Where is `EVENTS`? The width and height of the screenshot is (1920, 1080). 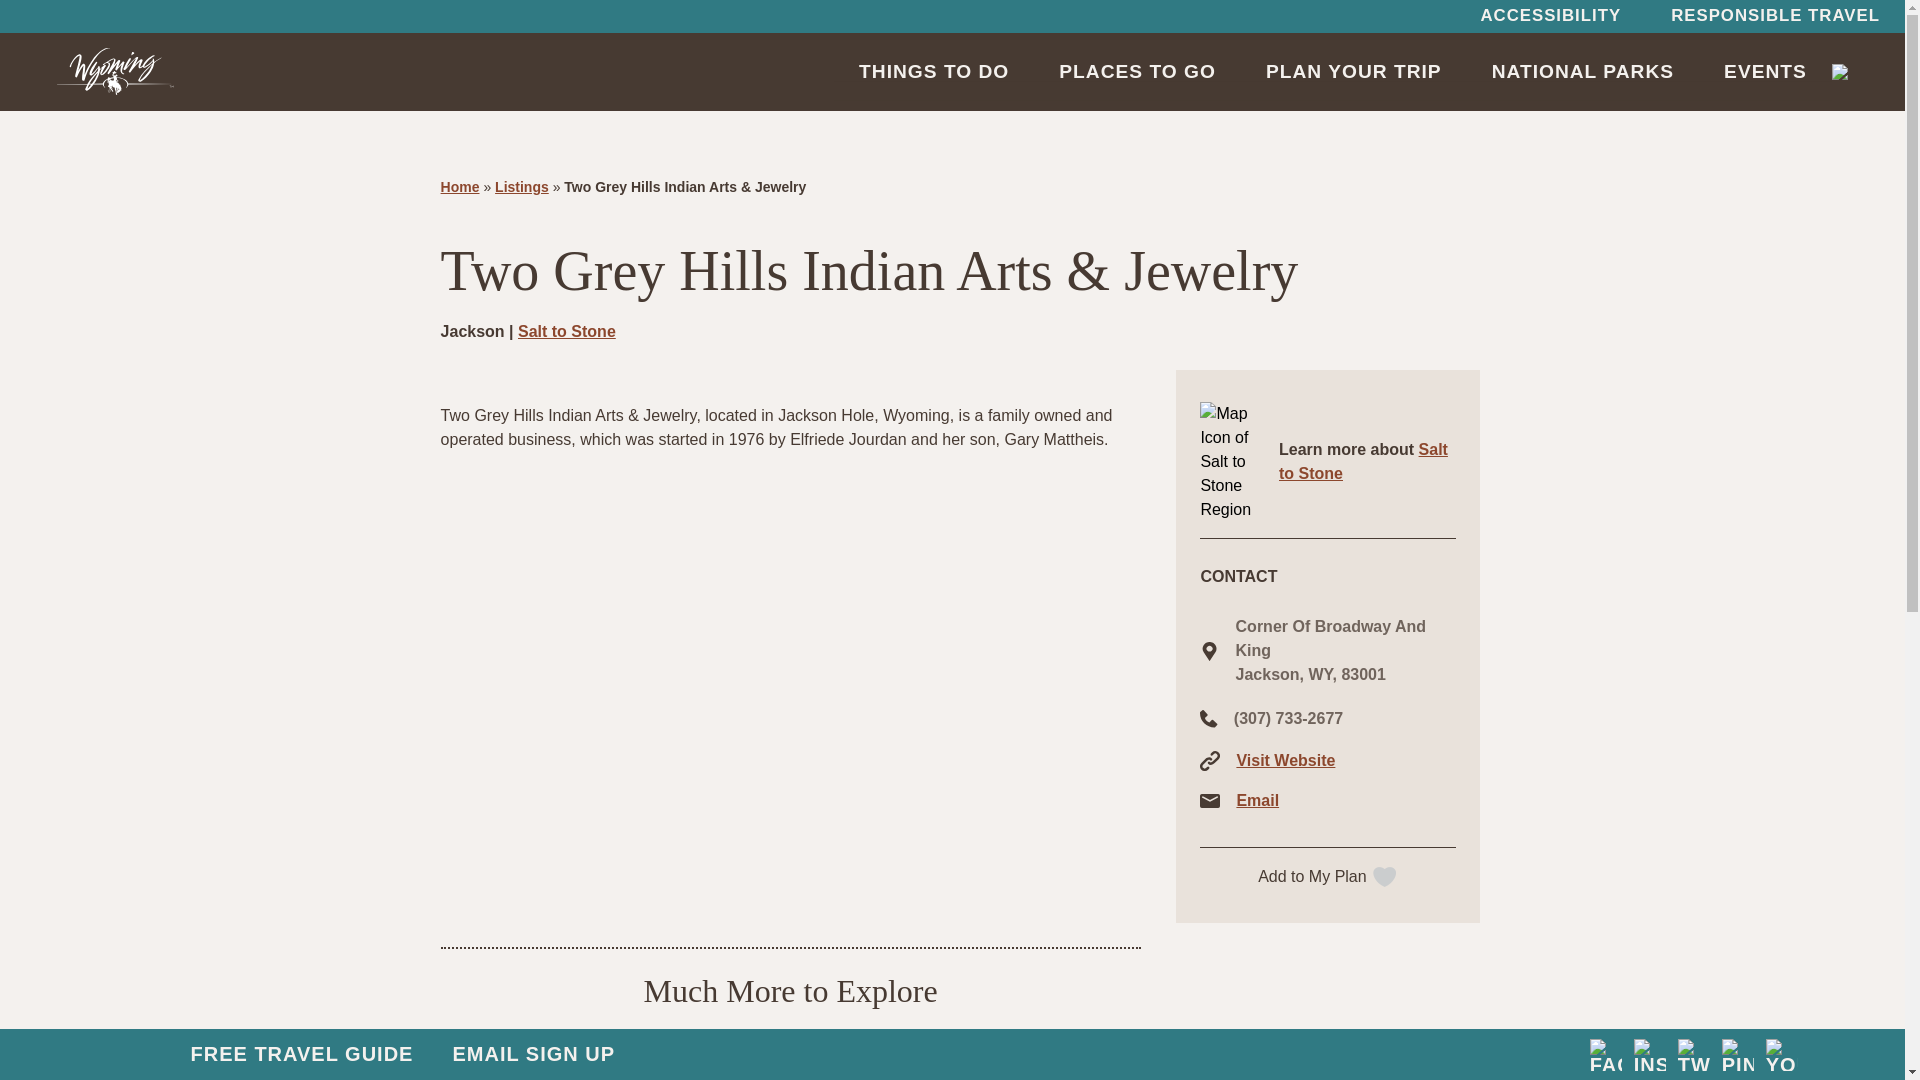 EVENTS is located at coordinates (1765, 71).